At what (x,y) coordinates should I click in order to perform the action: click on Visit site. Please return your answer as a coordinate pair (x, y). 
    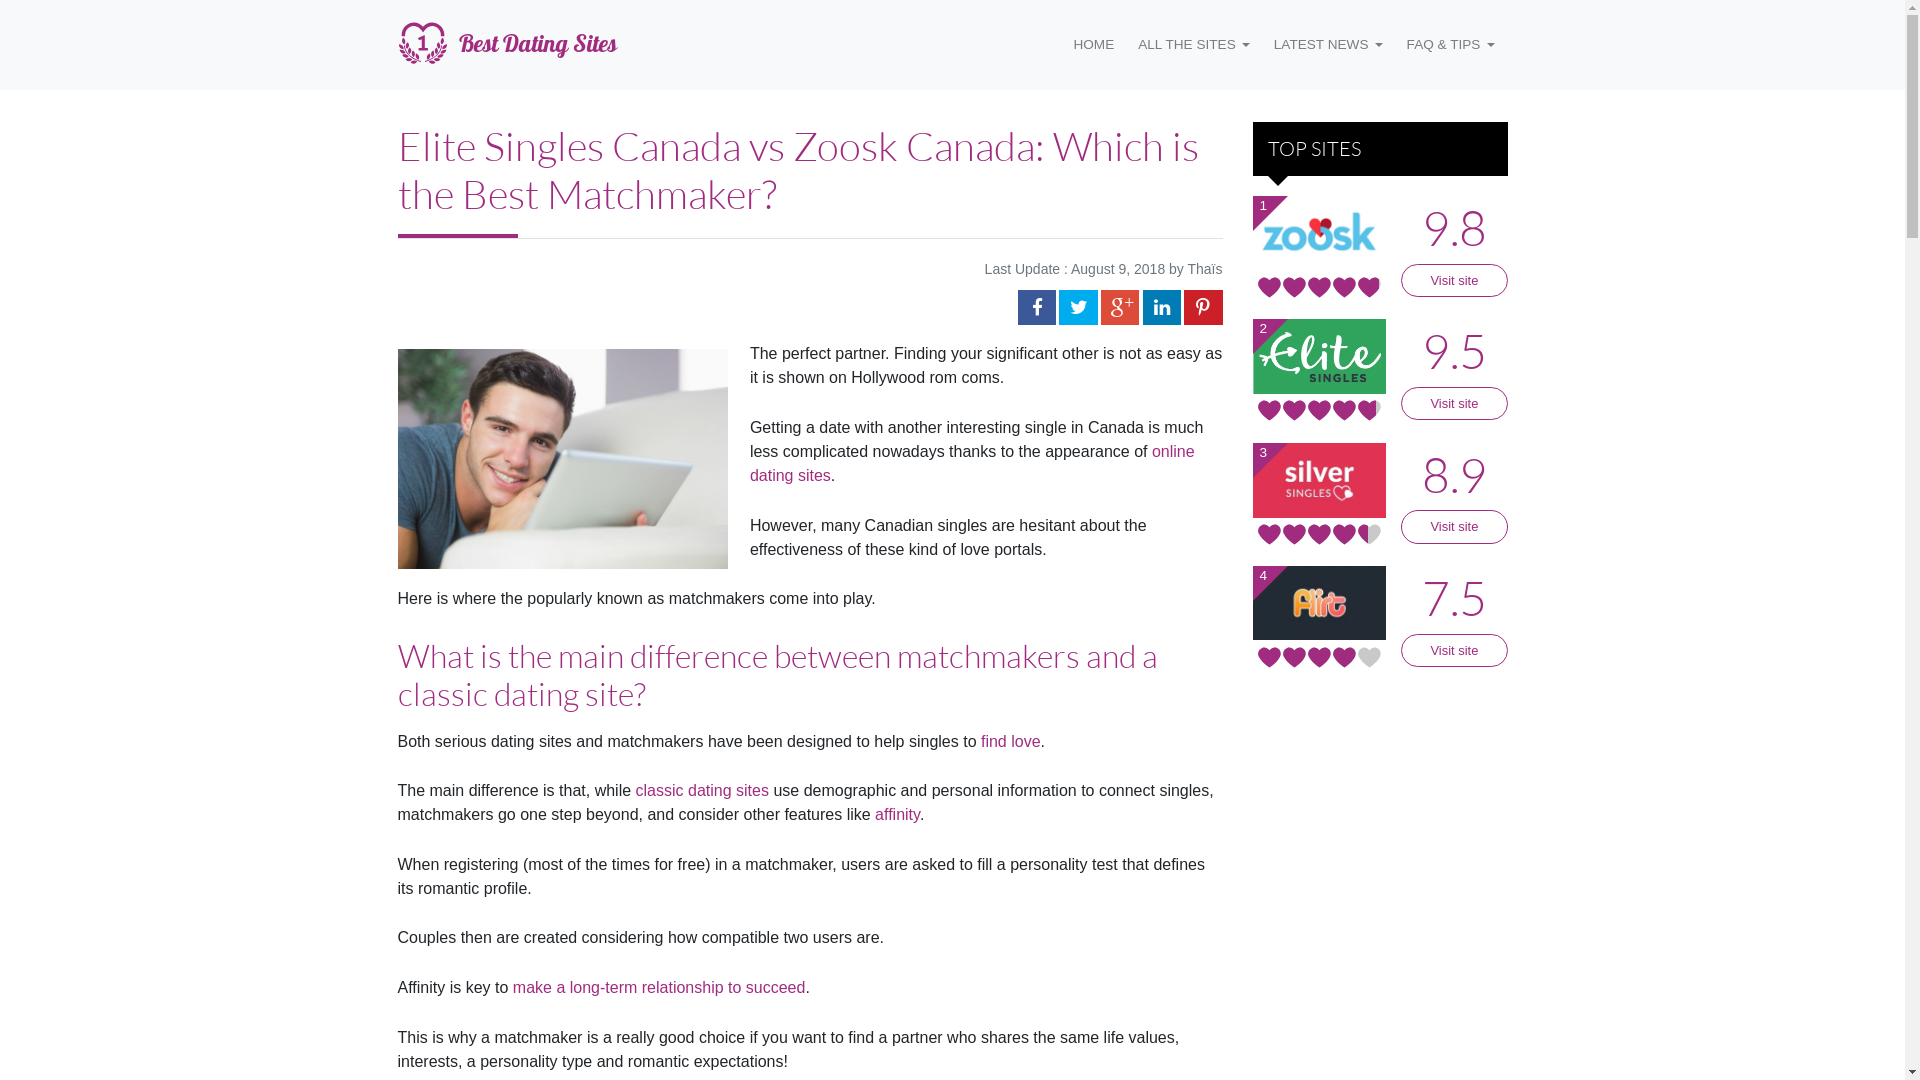
    Looking at the image, I should click on (1454, 650).